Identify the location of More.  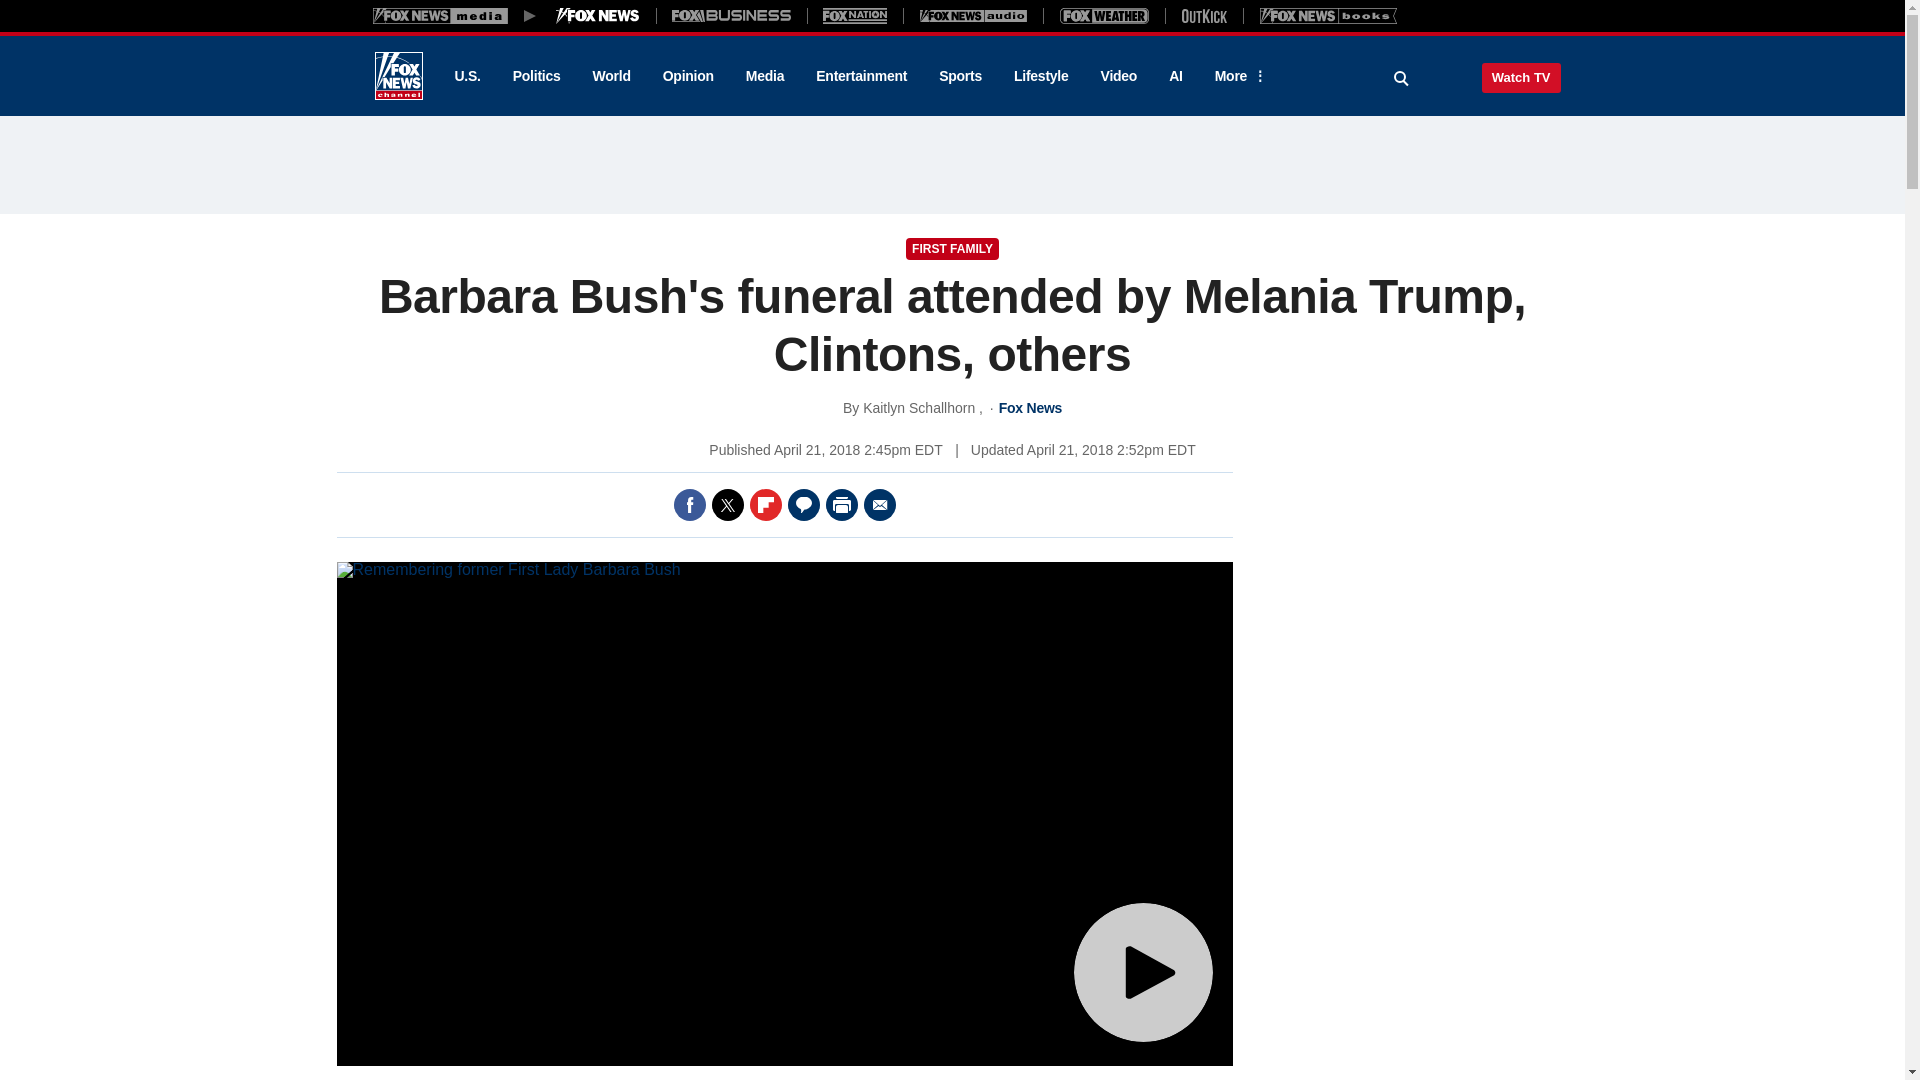
(1237, 76).